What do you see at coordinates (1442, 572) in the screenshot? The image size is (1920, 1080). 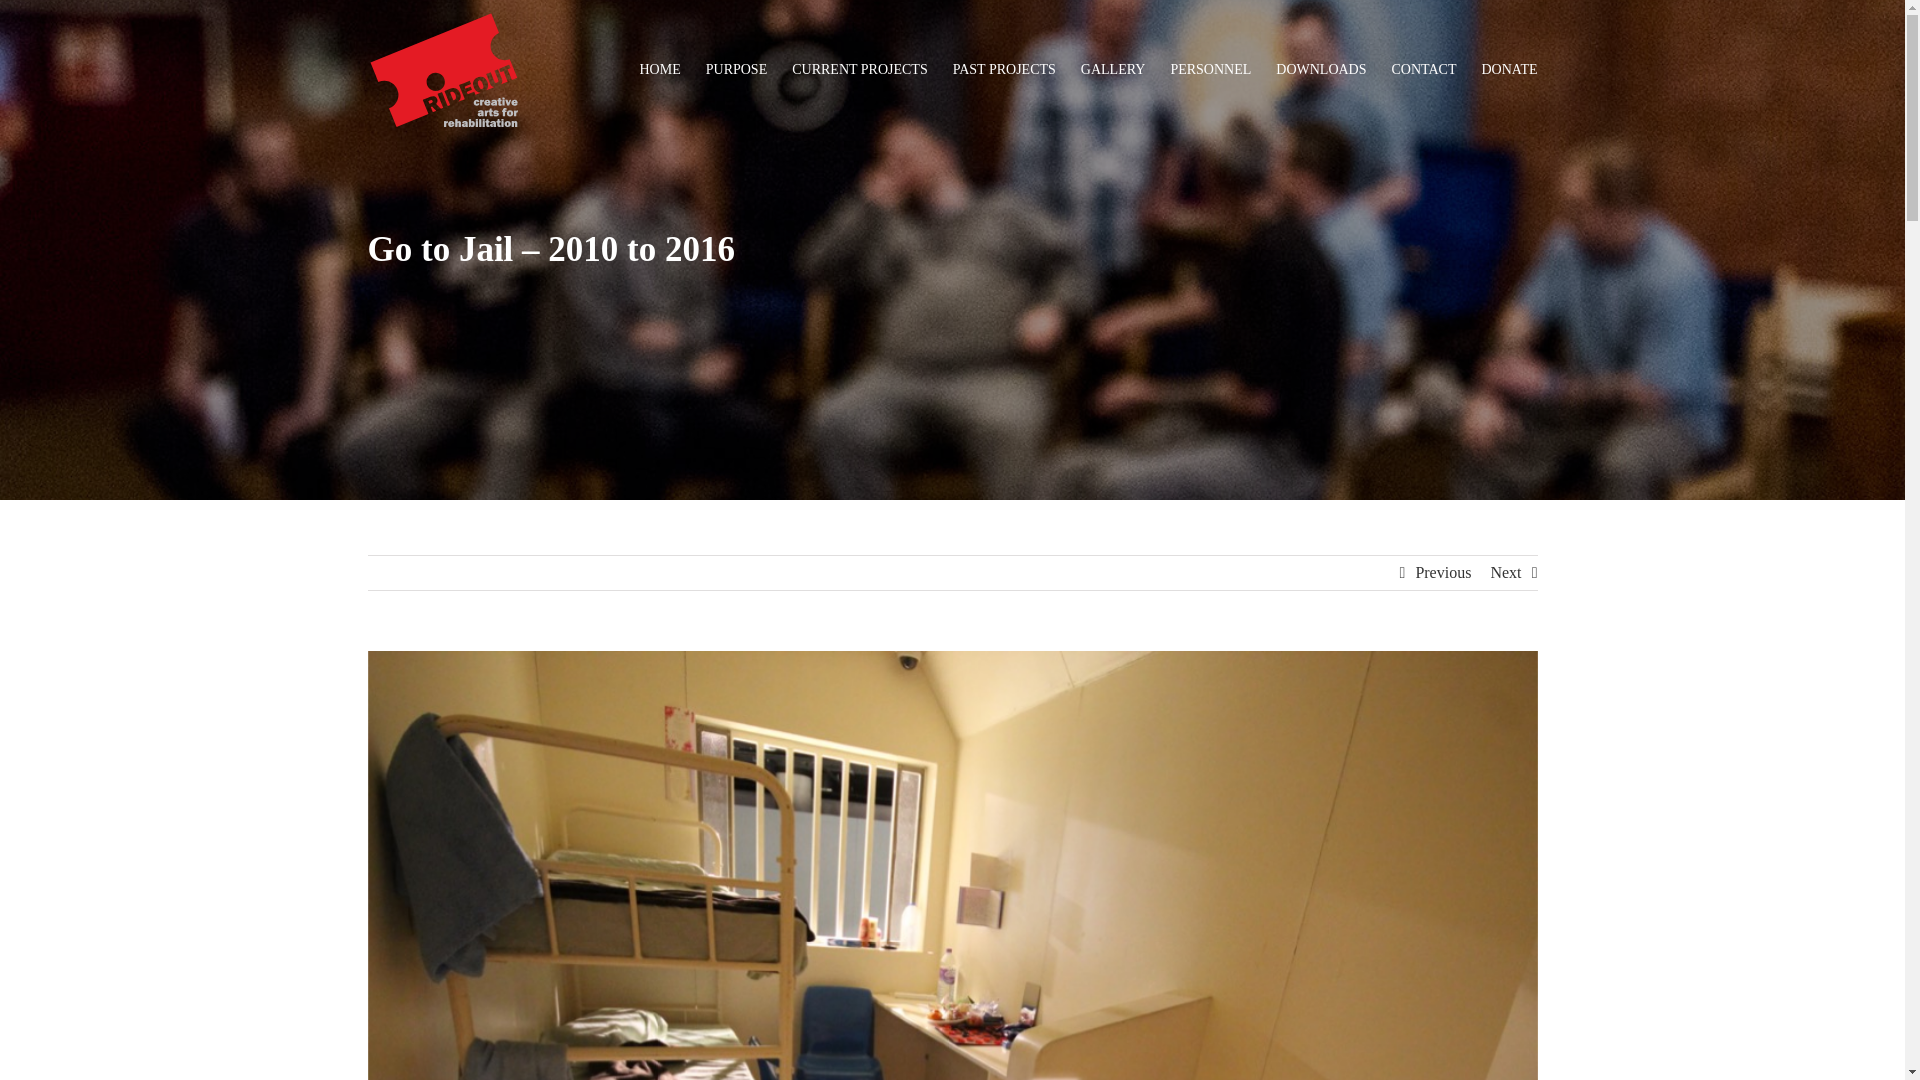 I see `Previous` at bounding box center [1442, 572].